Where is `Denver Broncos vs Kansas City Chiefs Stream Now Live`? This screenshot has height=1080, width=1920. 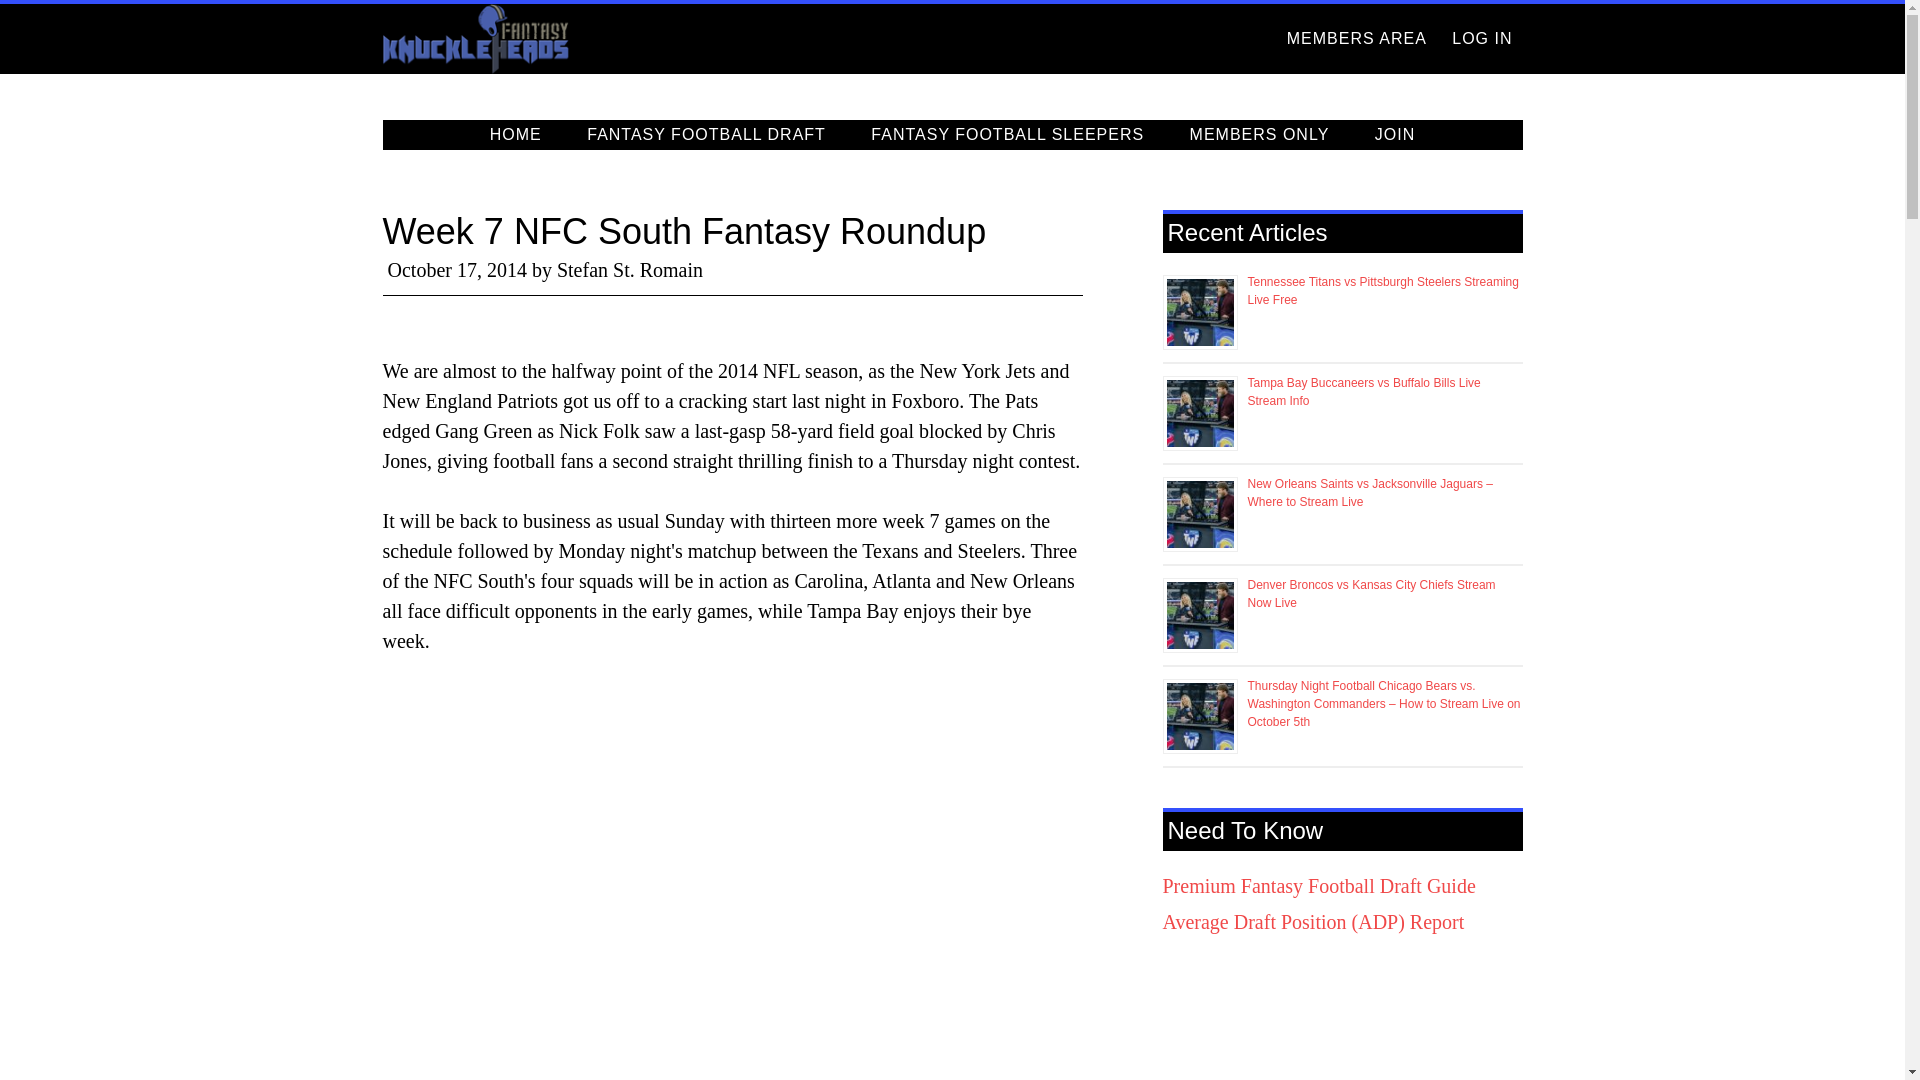 Denver Broncos vs Kansas City Chiefs Stream Now Live is located at coordinates (1372, 594).